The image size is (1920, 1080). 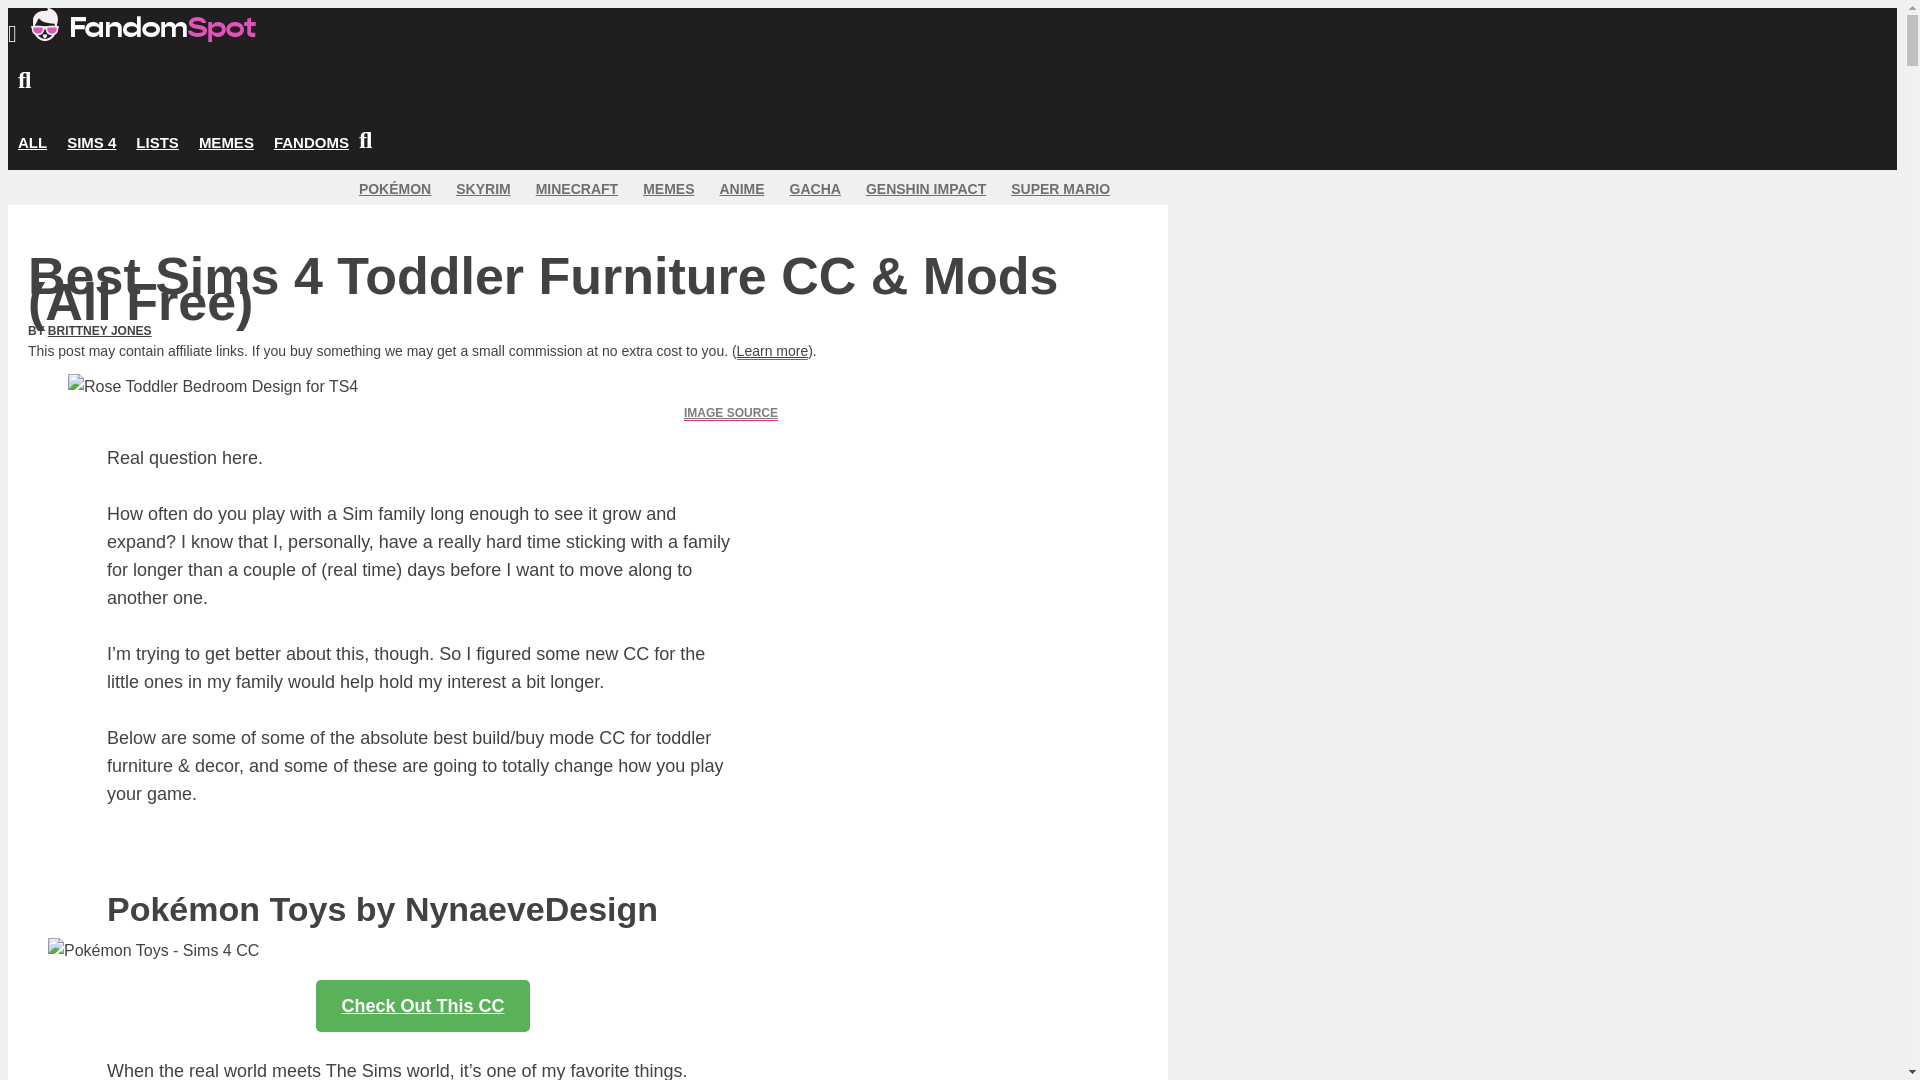 I want to click on MEMES, so click(x=226, y=143).